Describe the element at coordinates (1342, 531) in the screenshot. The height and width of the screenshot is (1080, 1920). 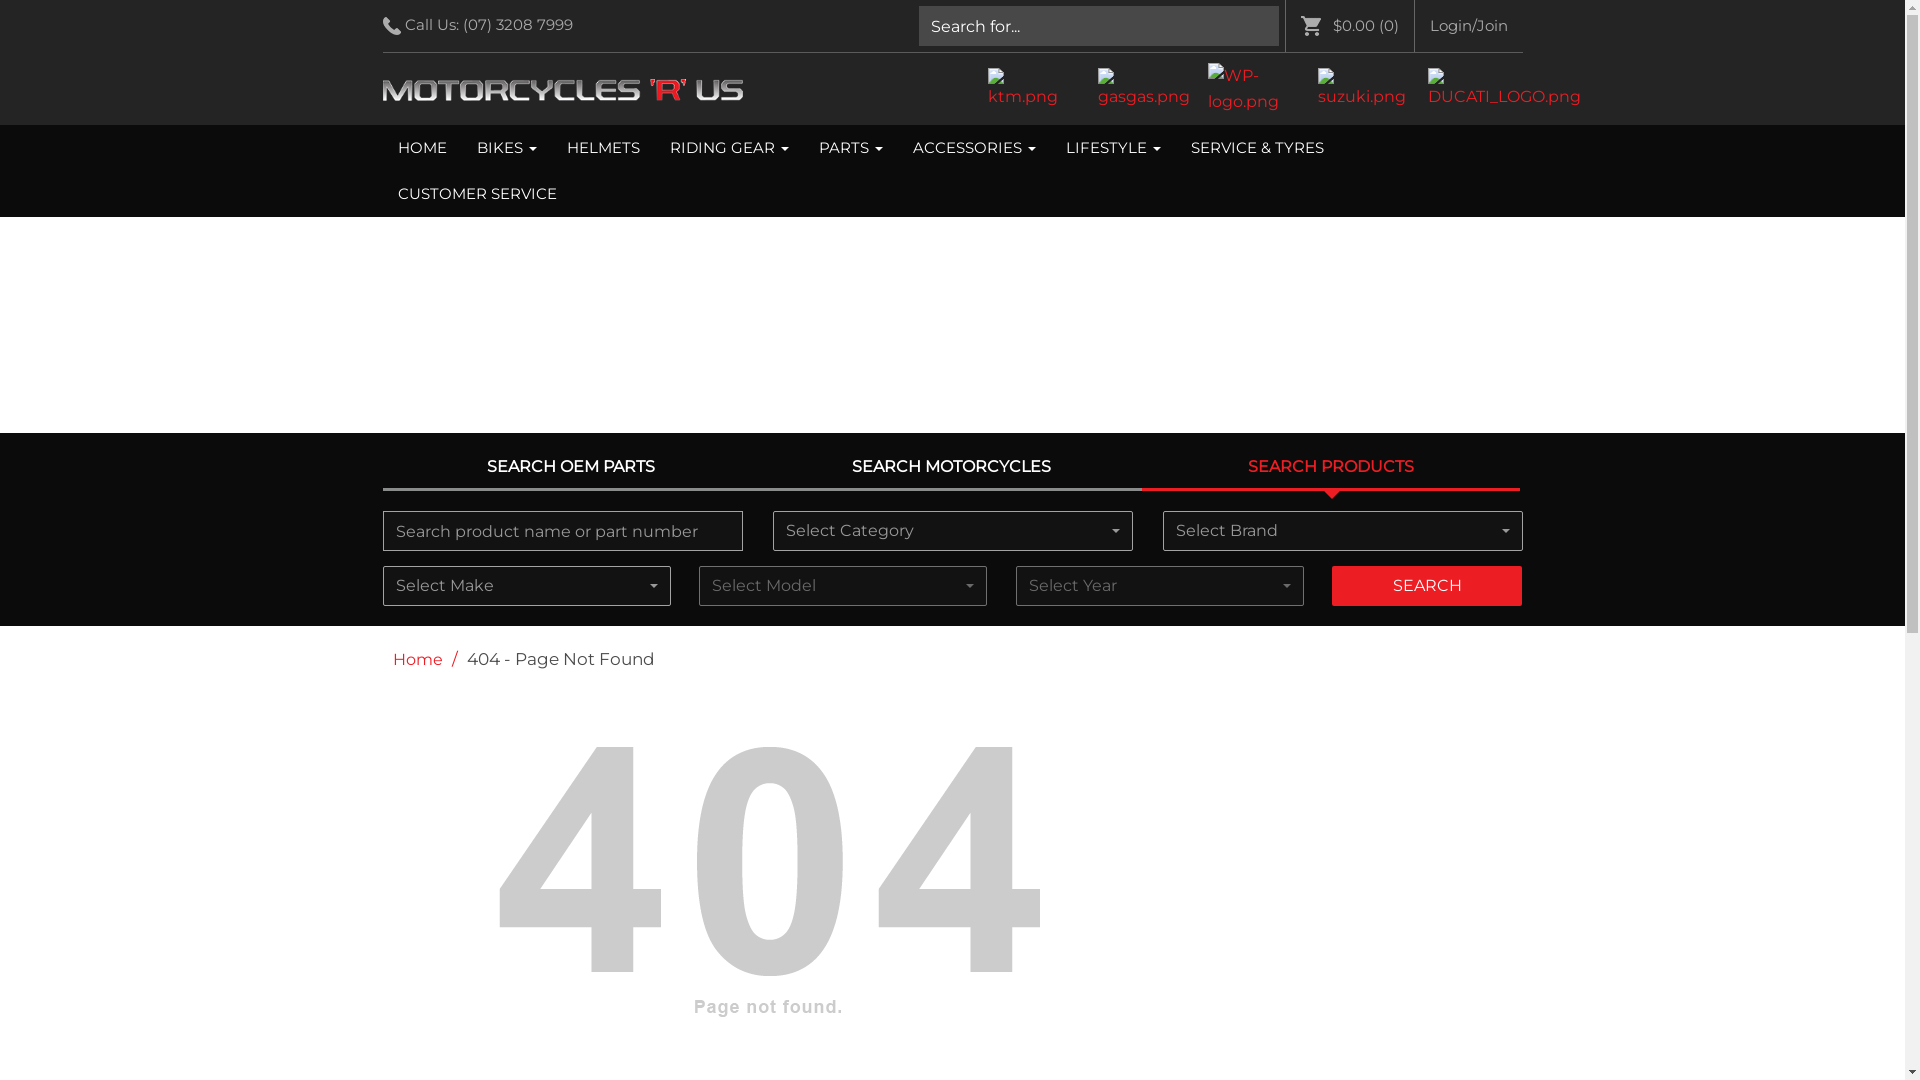
I see `Select Brand` at that location.